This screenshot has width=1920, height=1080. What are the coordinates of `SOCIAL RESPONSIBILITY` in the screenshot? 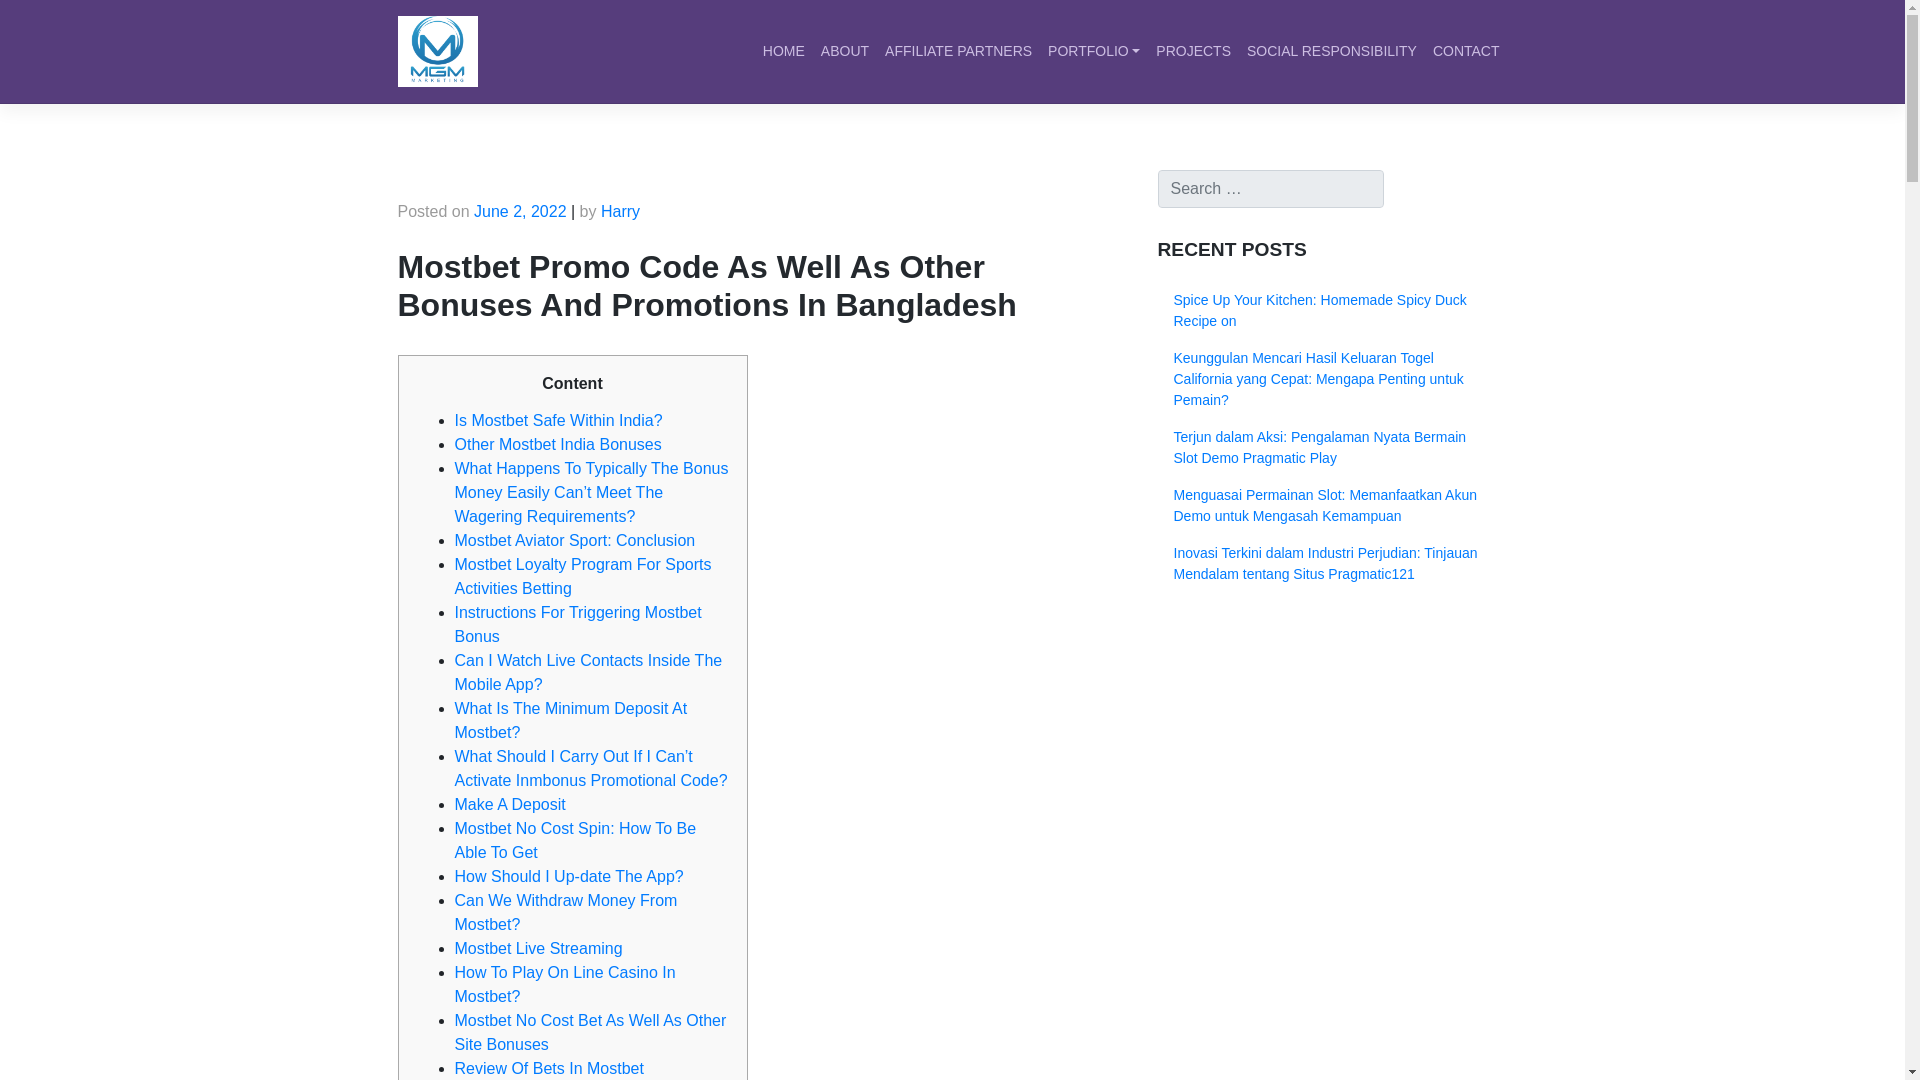 It's located at (1331, 52).